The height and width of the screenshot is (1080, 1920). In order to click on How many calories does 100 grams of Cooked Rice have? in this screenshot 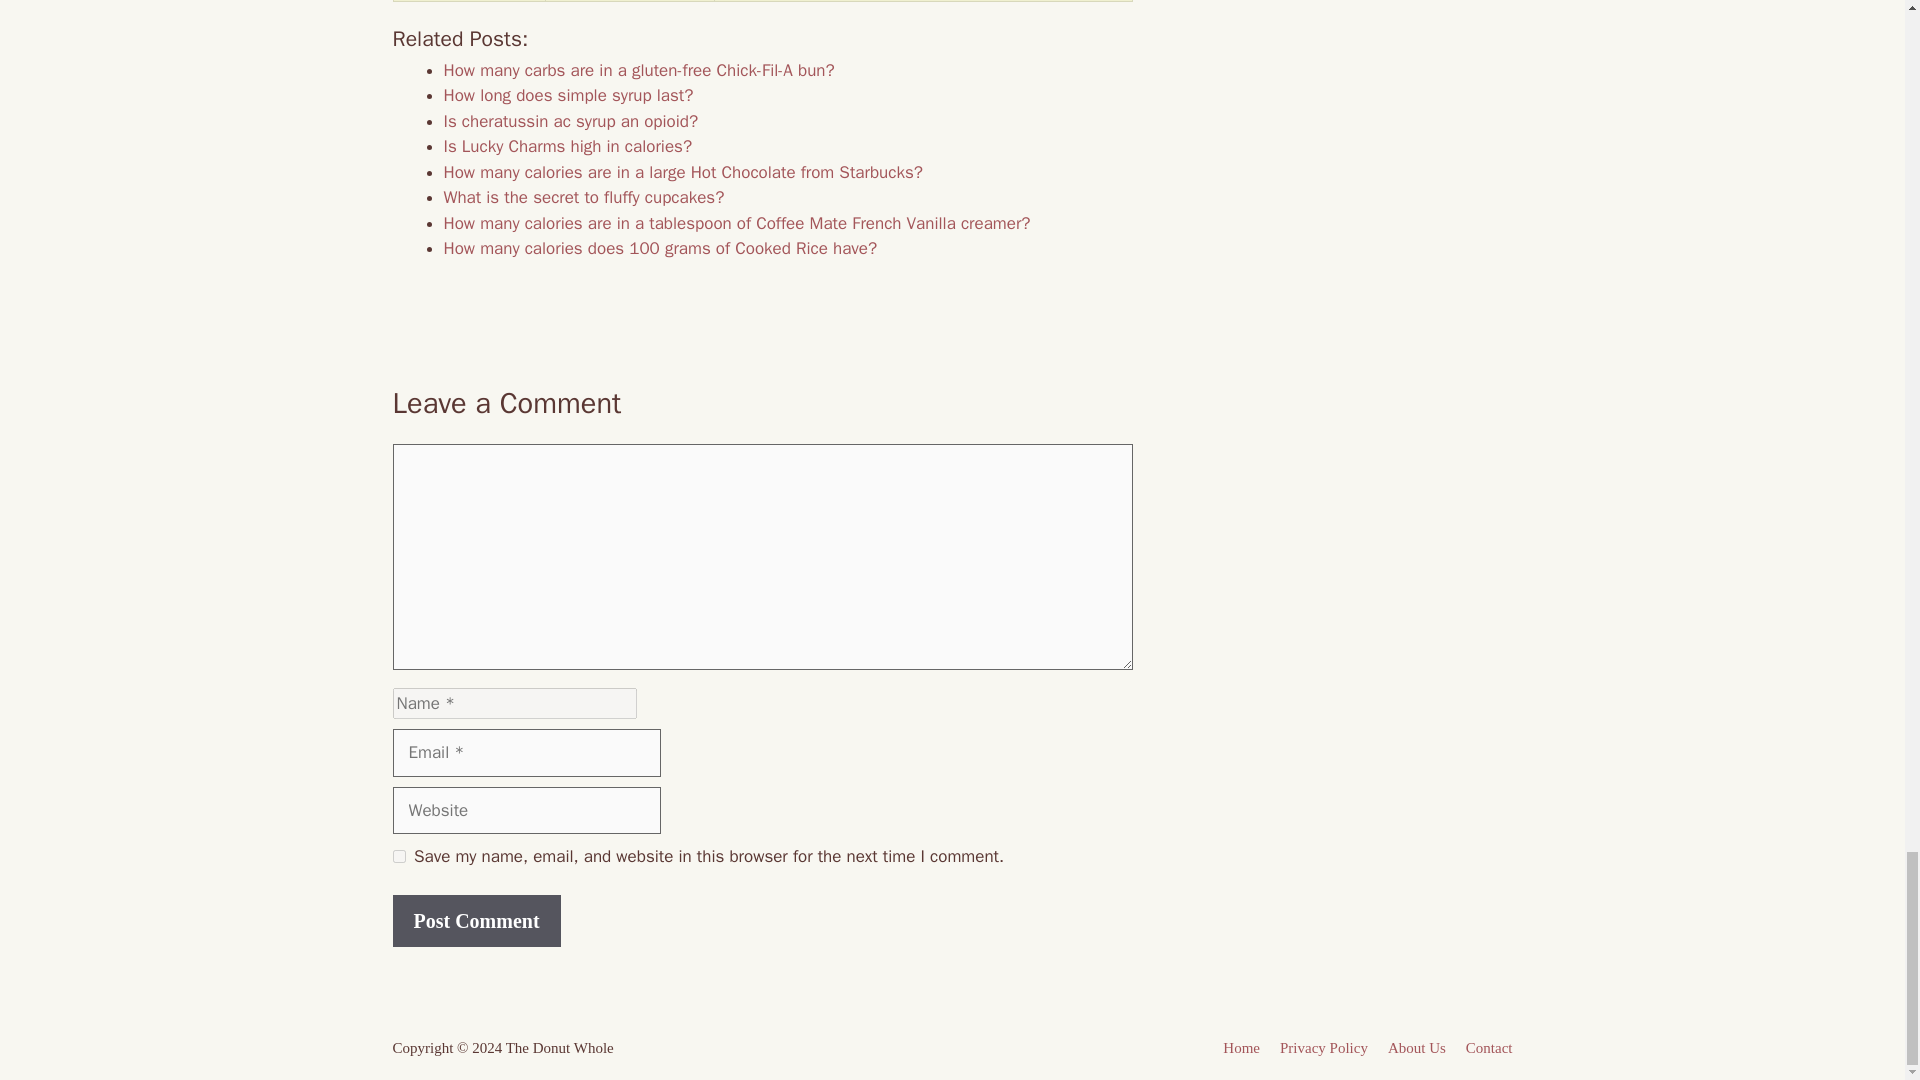, I will do `click(660, 248)`.